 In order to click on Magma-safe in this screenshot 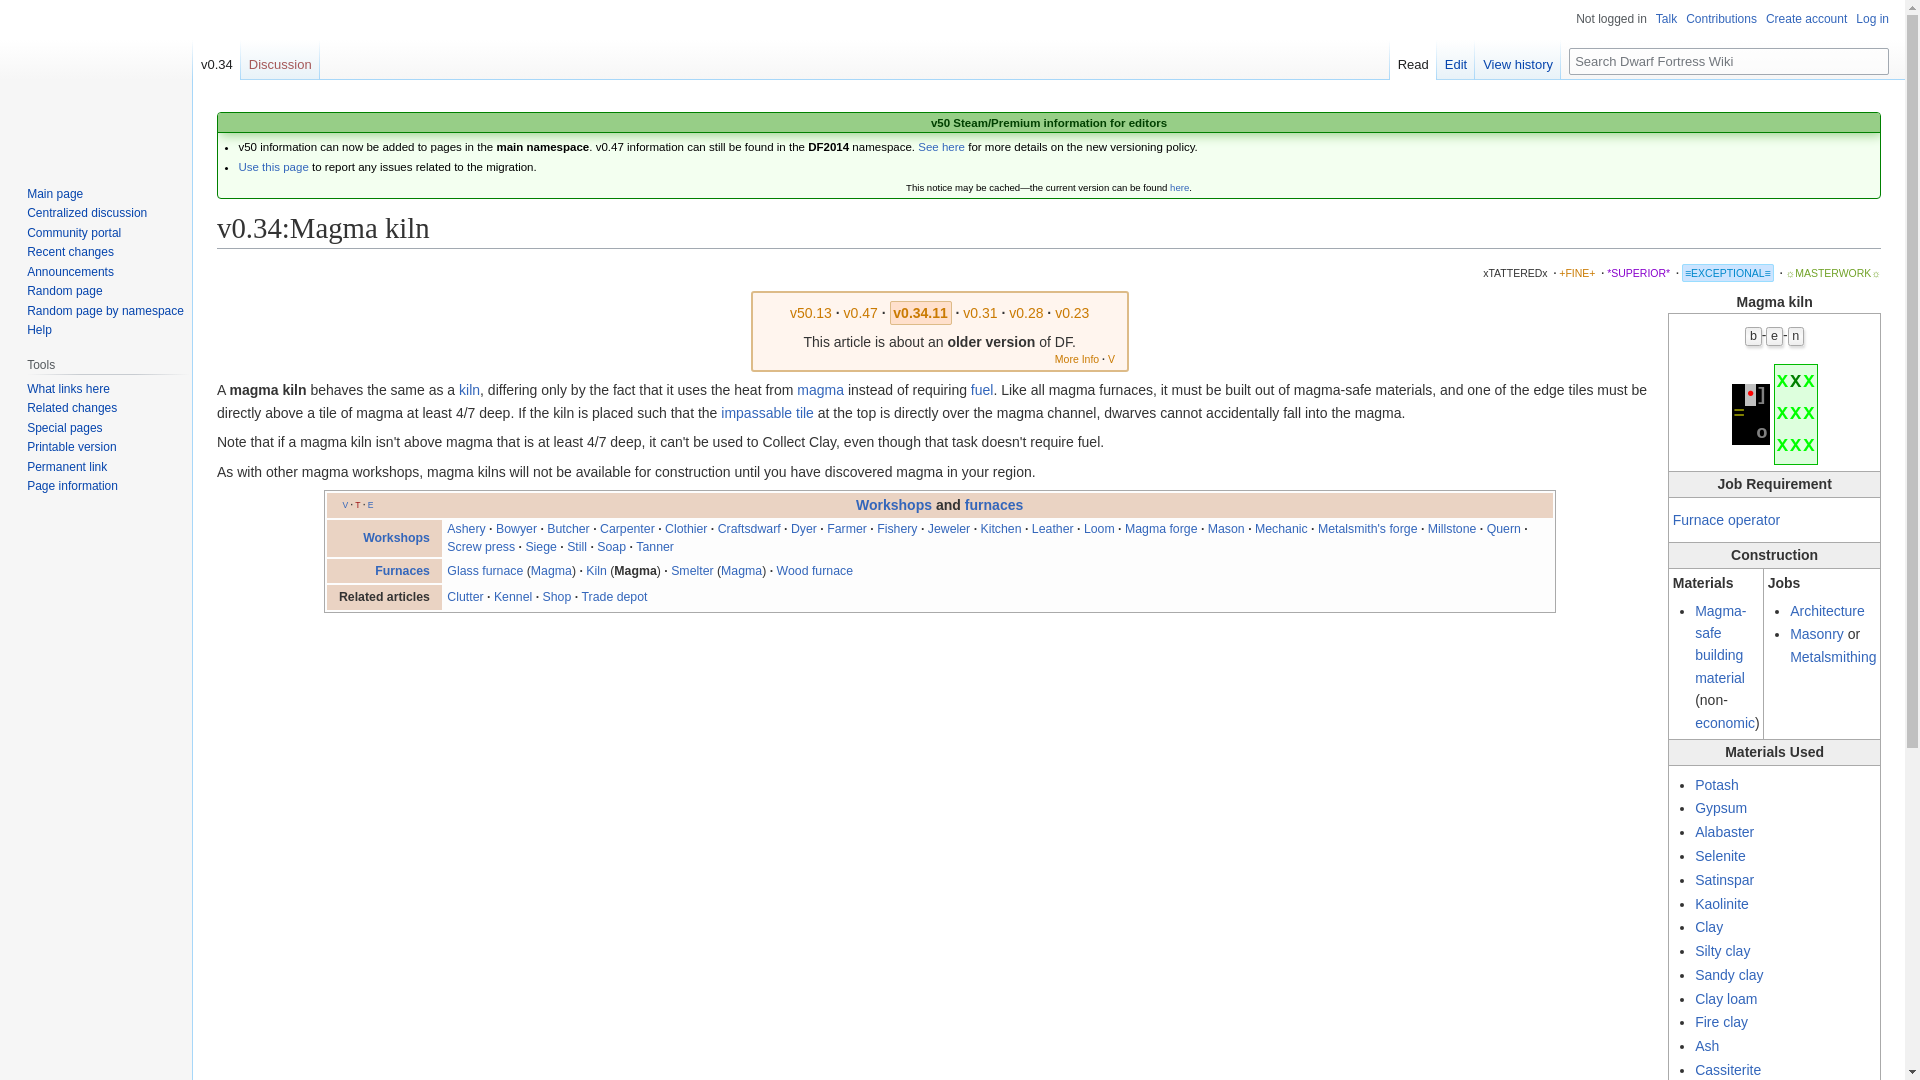, I will do `click(1720, 622)`.